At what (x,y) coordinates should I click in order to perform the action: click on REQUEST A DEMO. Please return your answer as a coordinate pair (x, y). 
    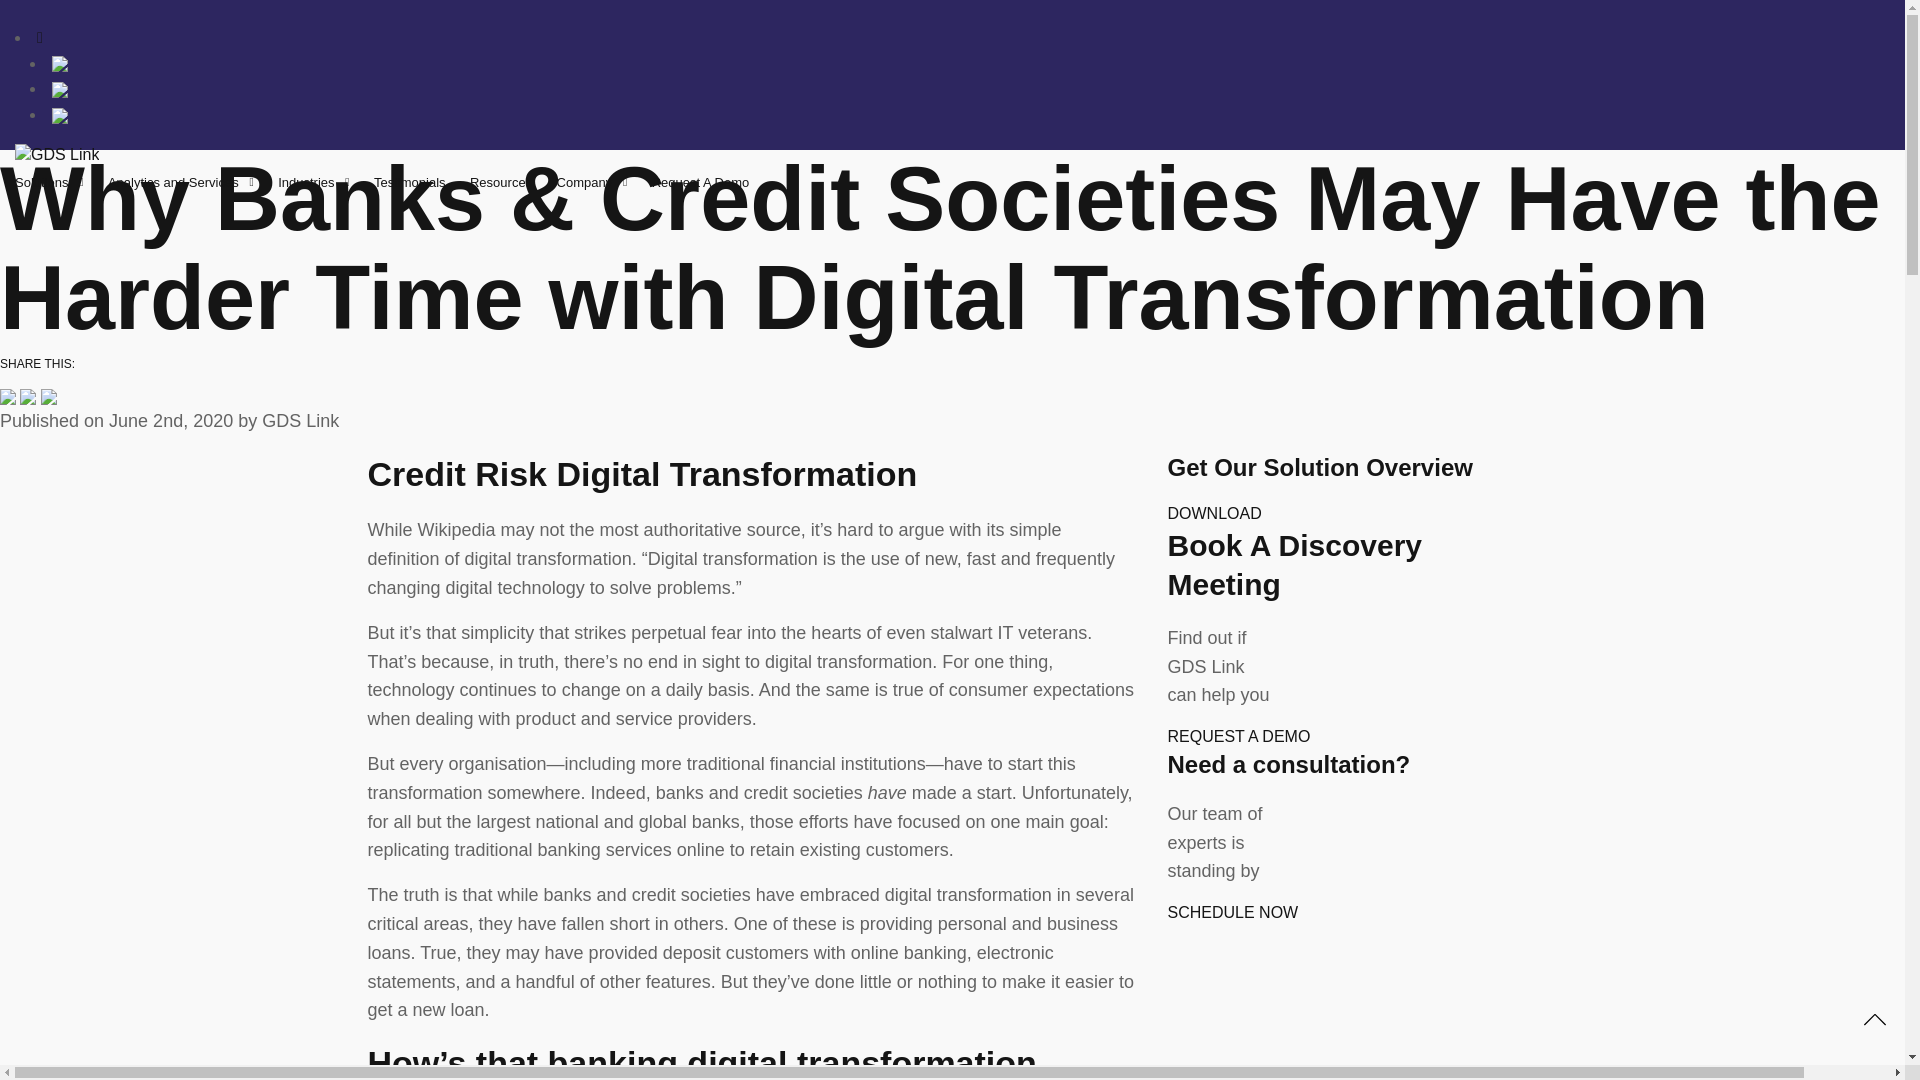
    Looking at the image, I should click on (1239, 736).